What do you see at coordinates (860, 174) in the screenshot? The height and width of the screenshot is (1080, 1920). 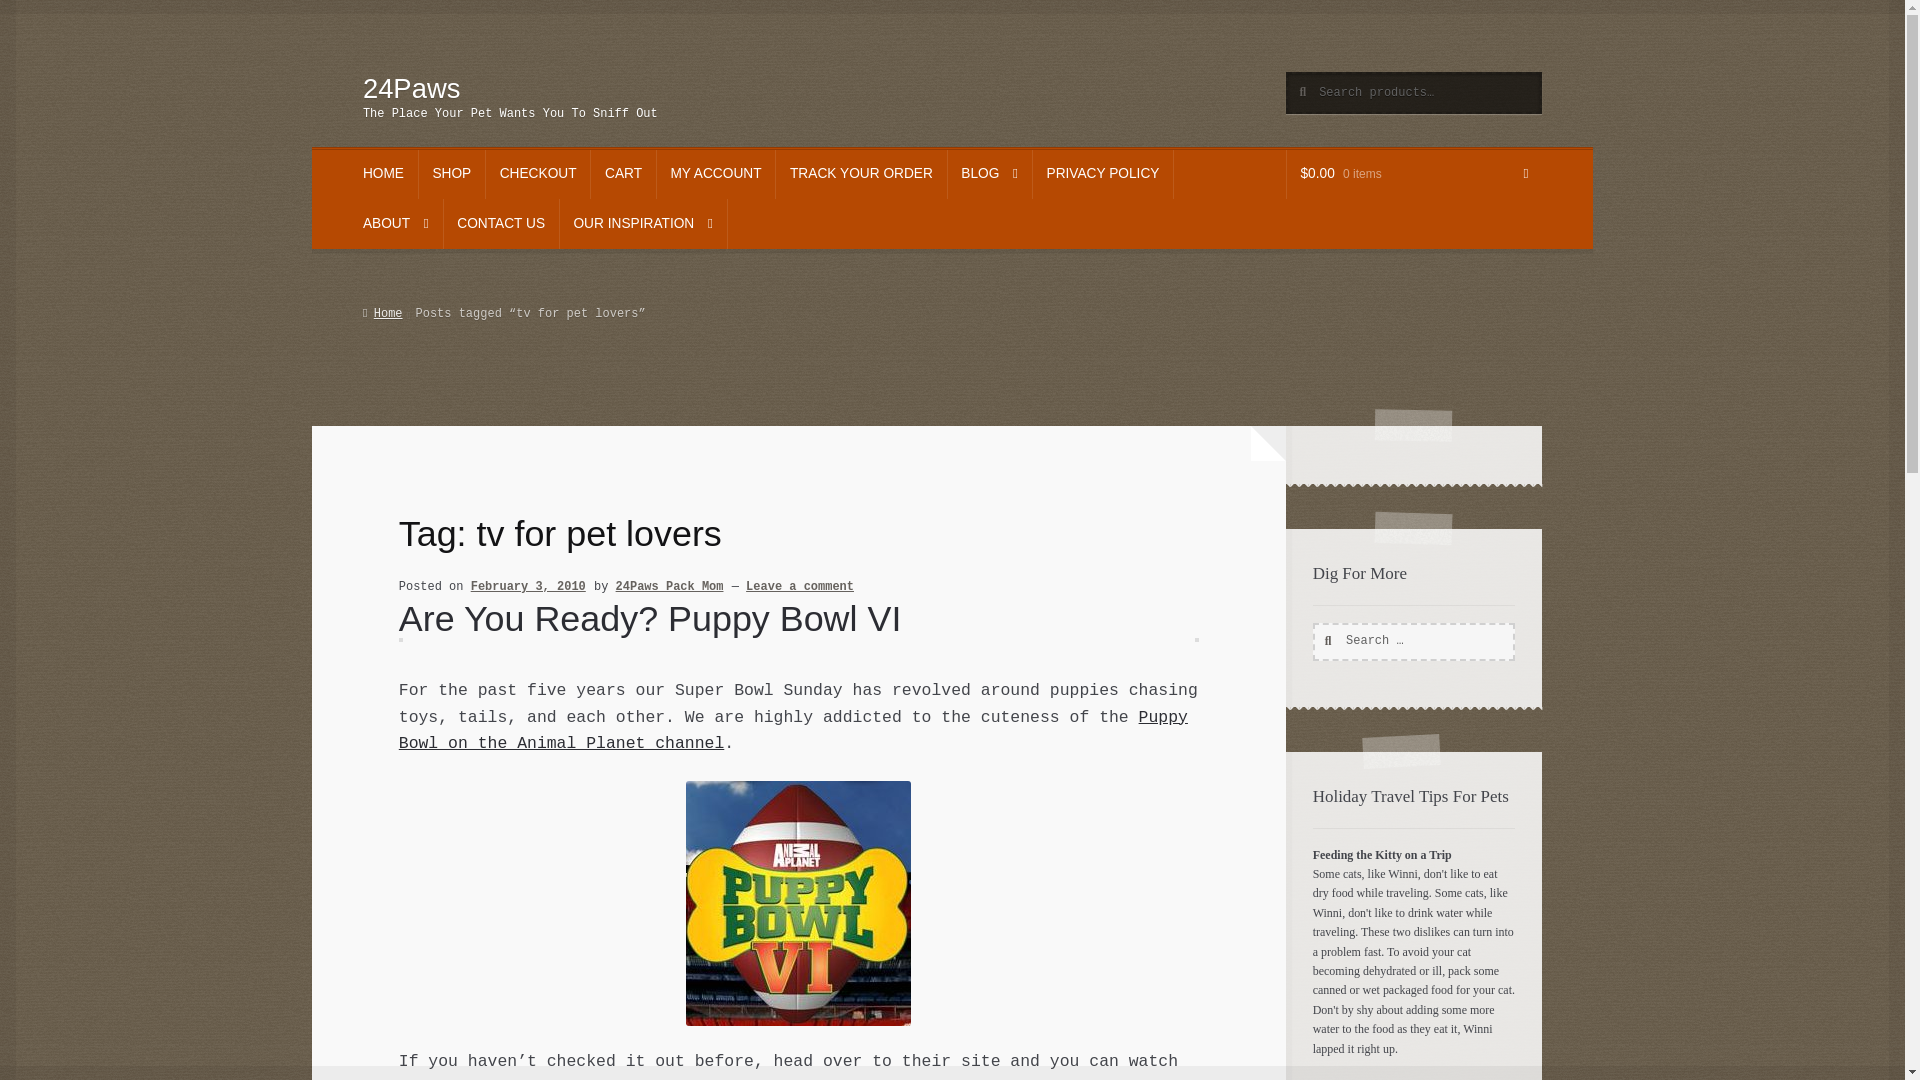 I see `TRACK YOUR ORDER` at bounding box center [860, 174].